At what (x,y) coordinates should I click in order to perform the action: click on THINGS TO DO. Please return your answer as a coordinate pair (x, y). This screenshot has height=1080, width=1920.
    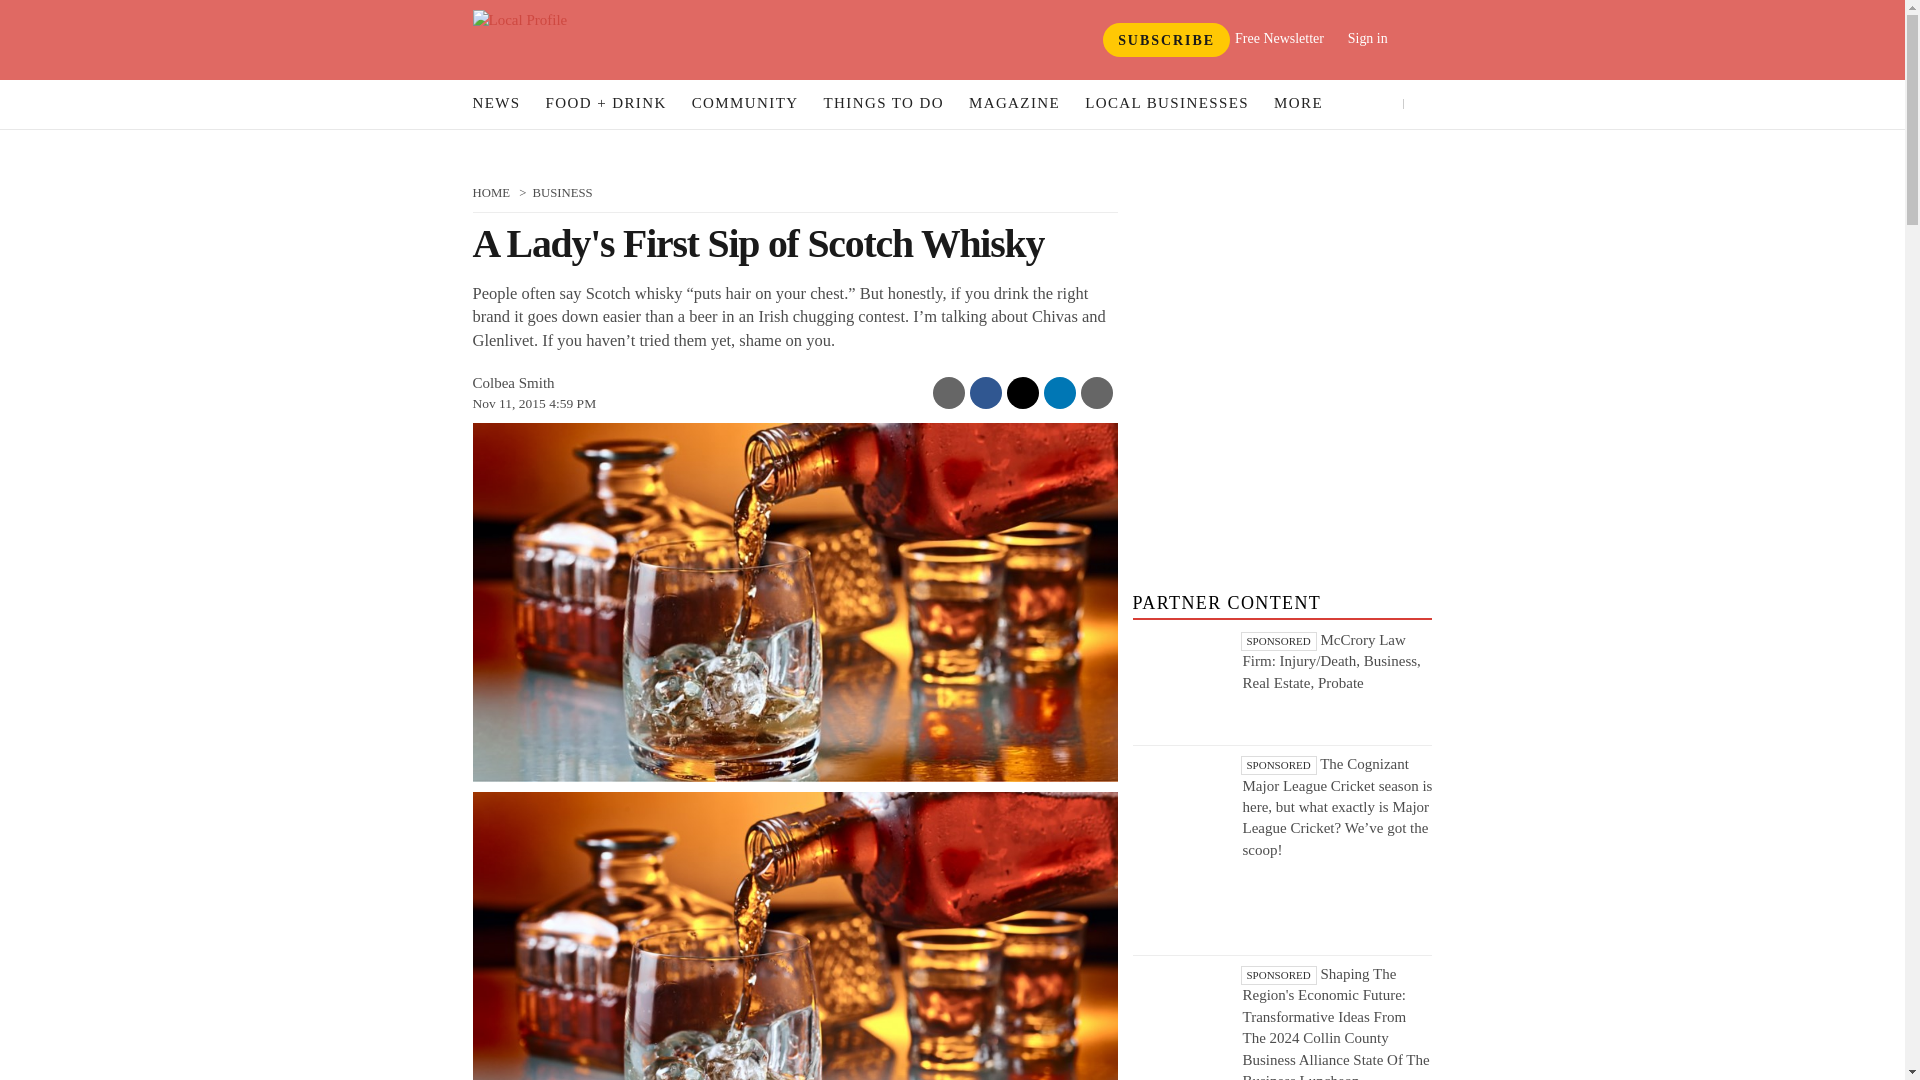
    Looking at the image, I should click on (883, 104).